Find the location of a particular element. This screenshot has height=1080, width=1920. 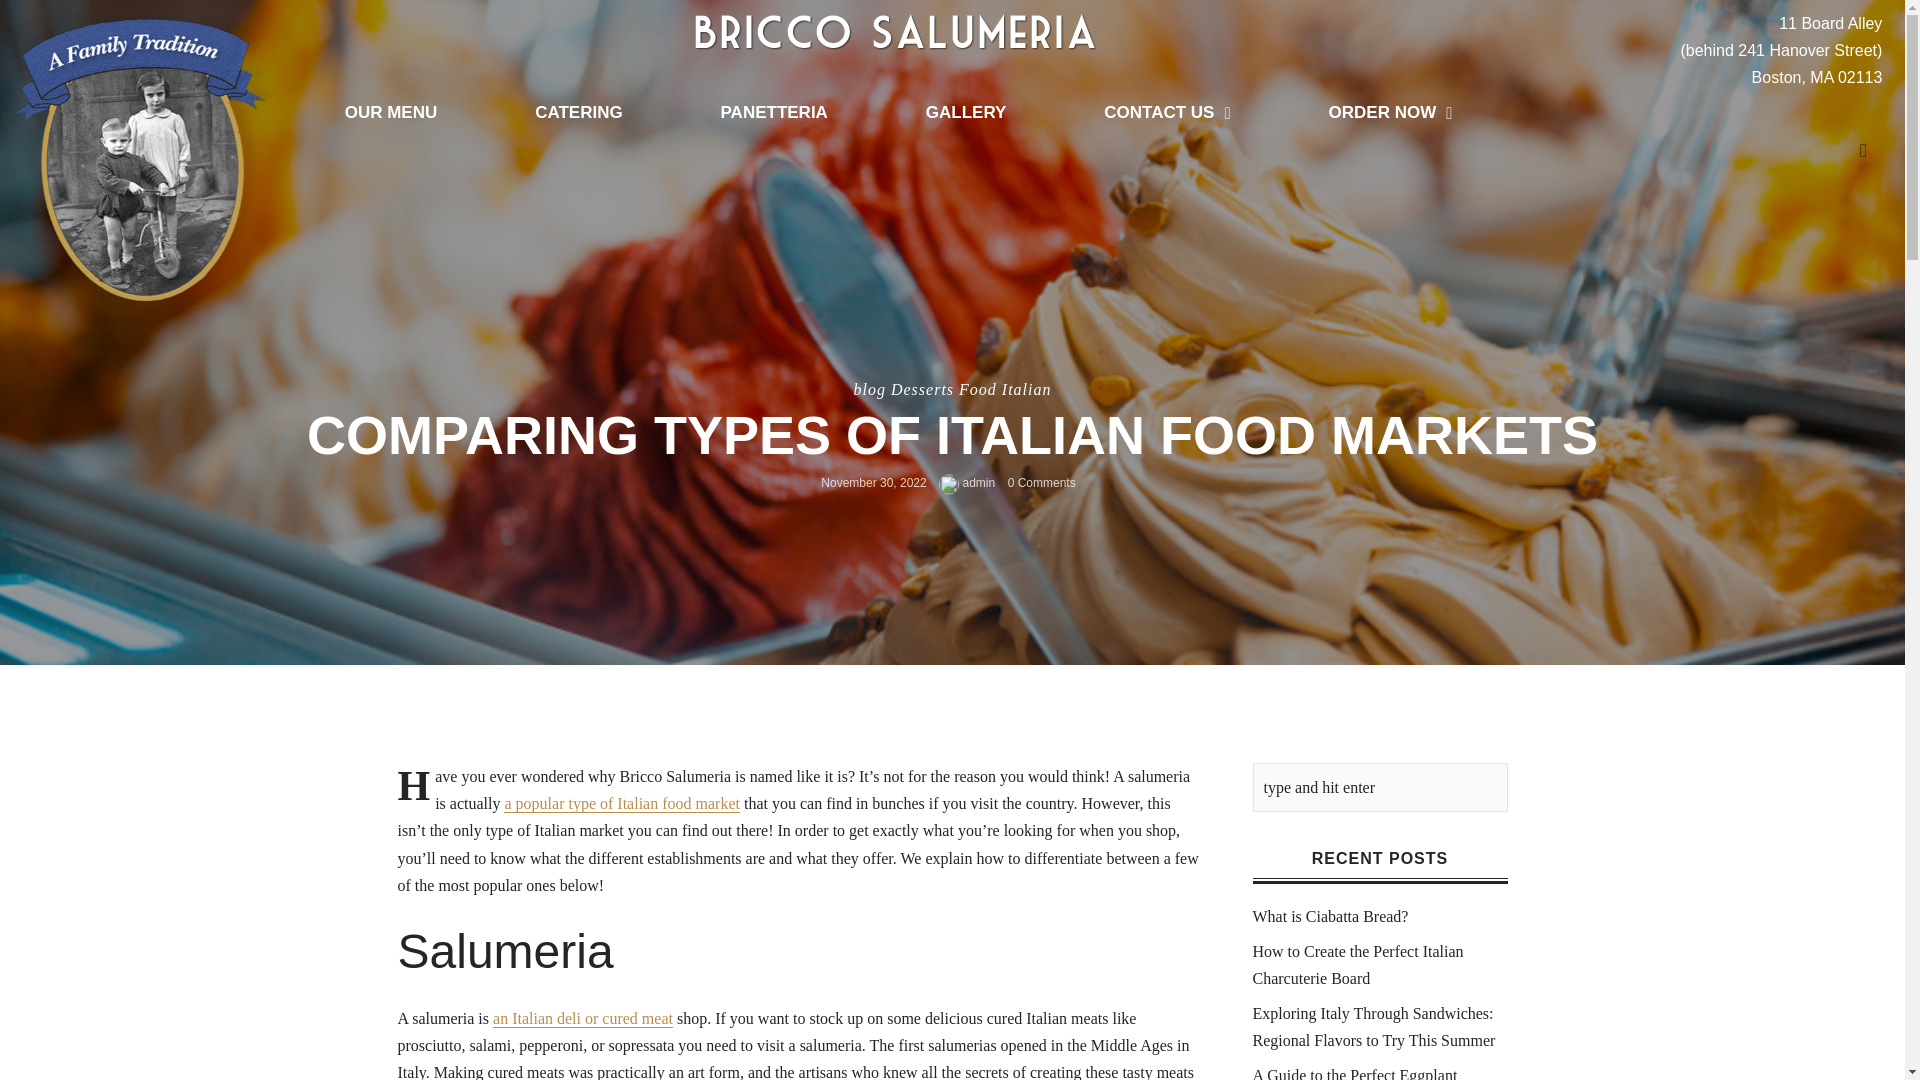

CATERING is located at coordinates (578, 112).